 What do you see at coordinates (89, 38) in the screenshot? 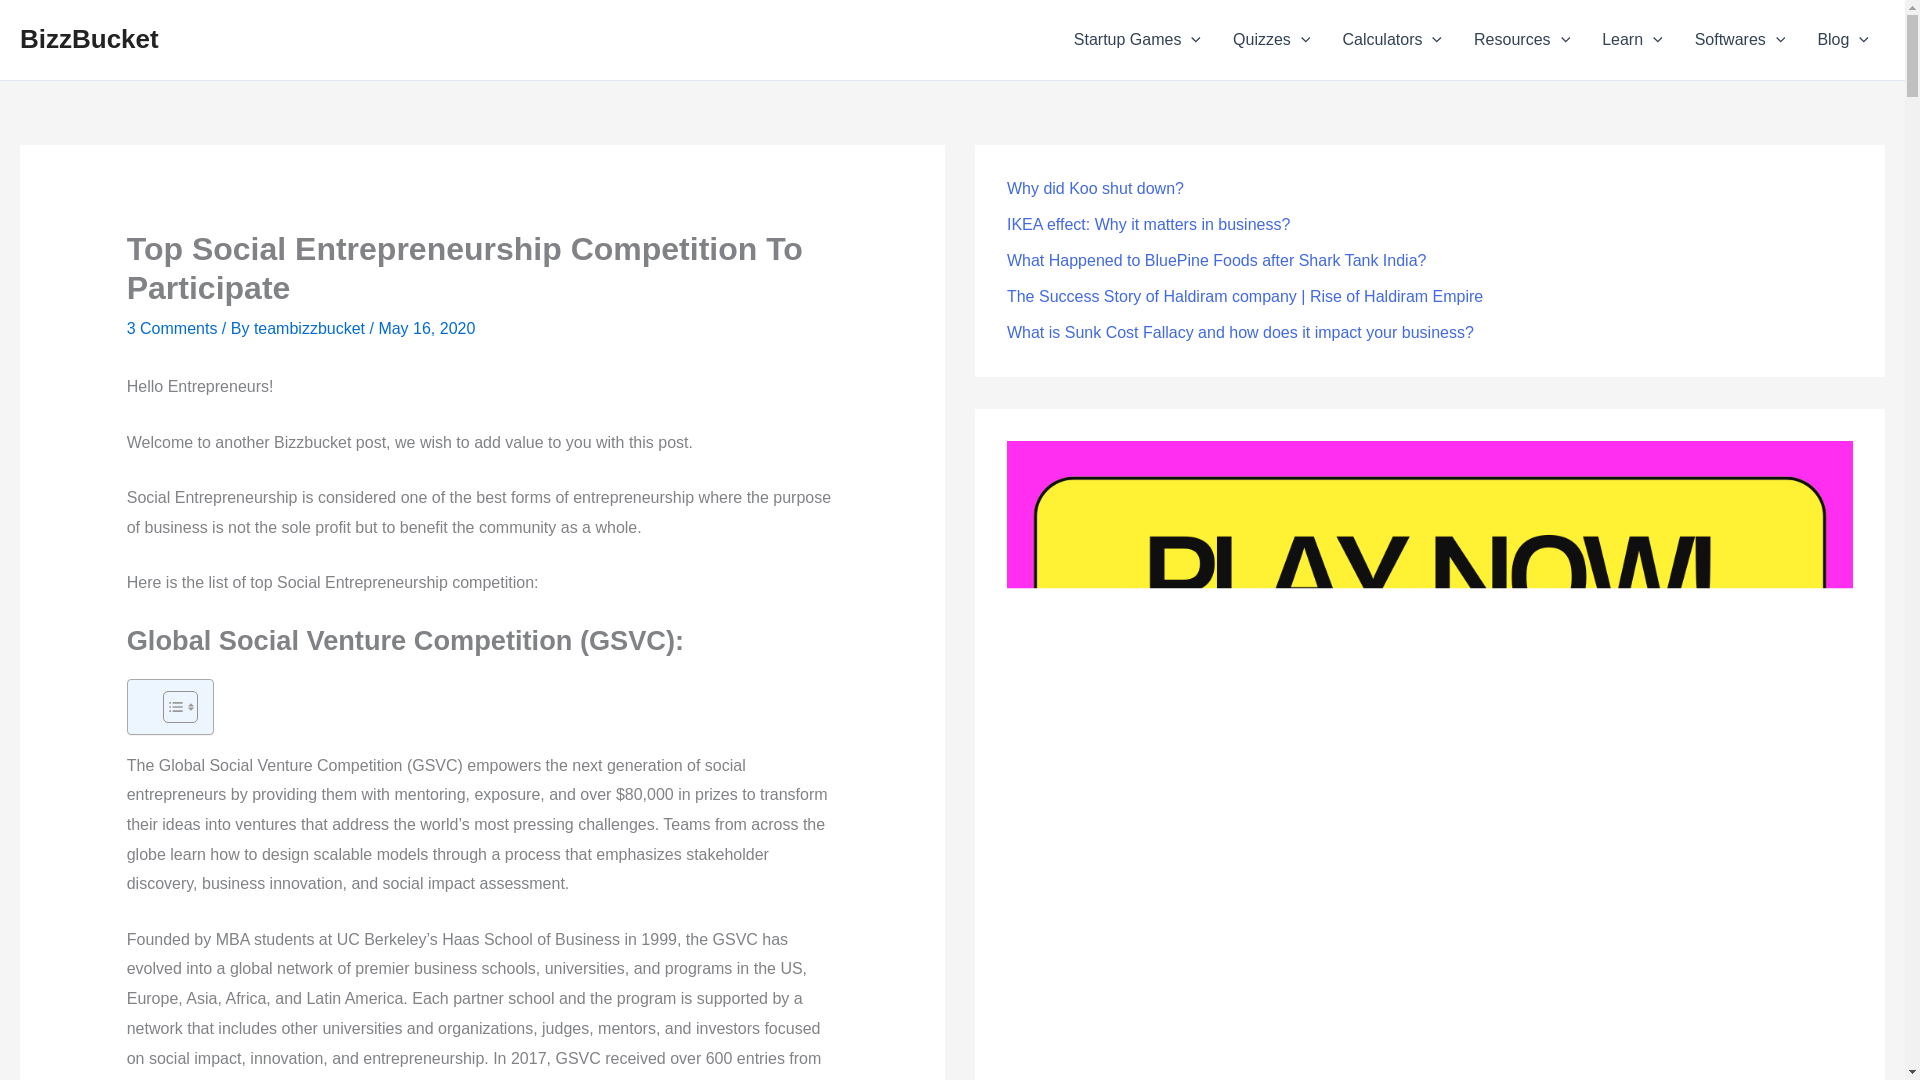
I see `BizzBucket` at bounding box center [89, 38].